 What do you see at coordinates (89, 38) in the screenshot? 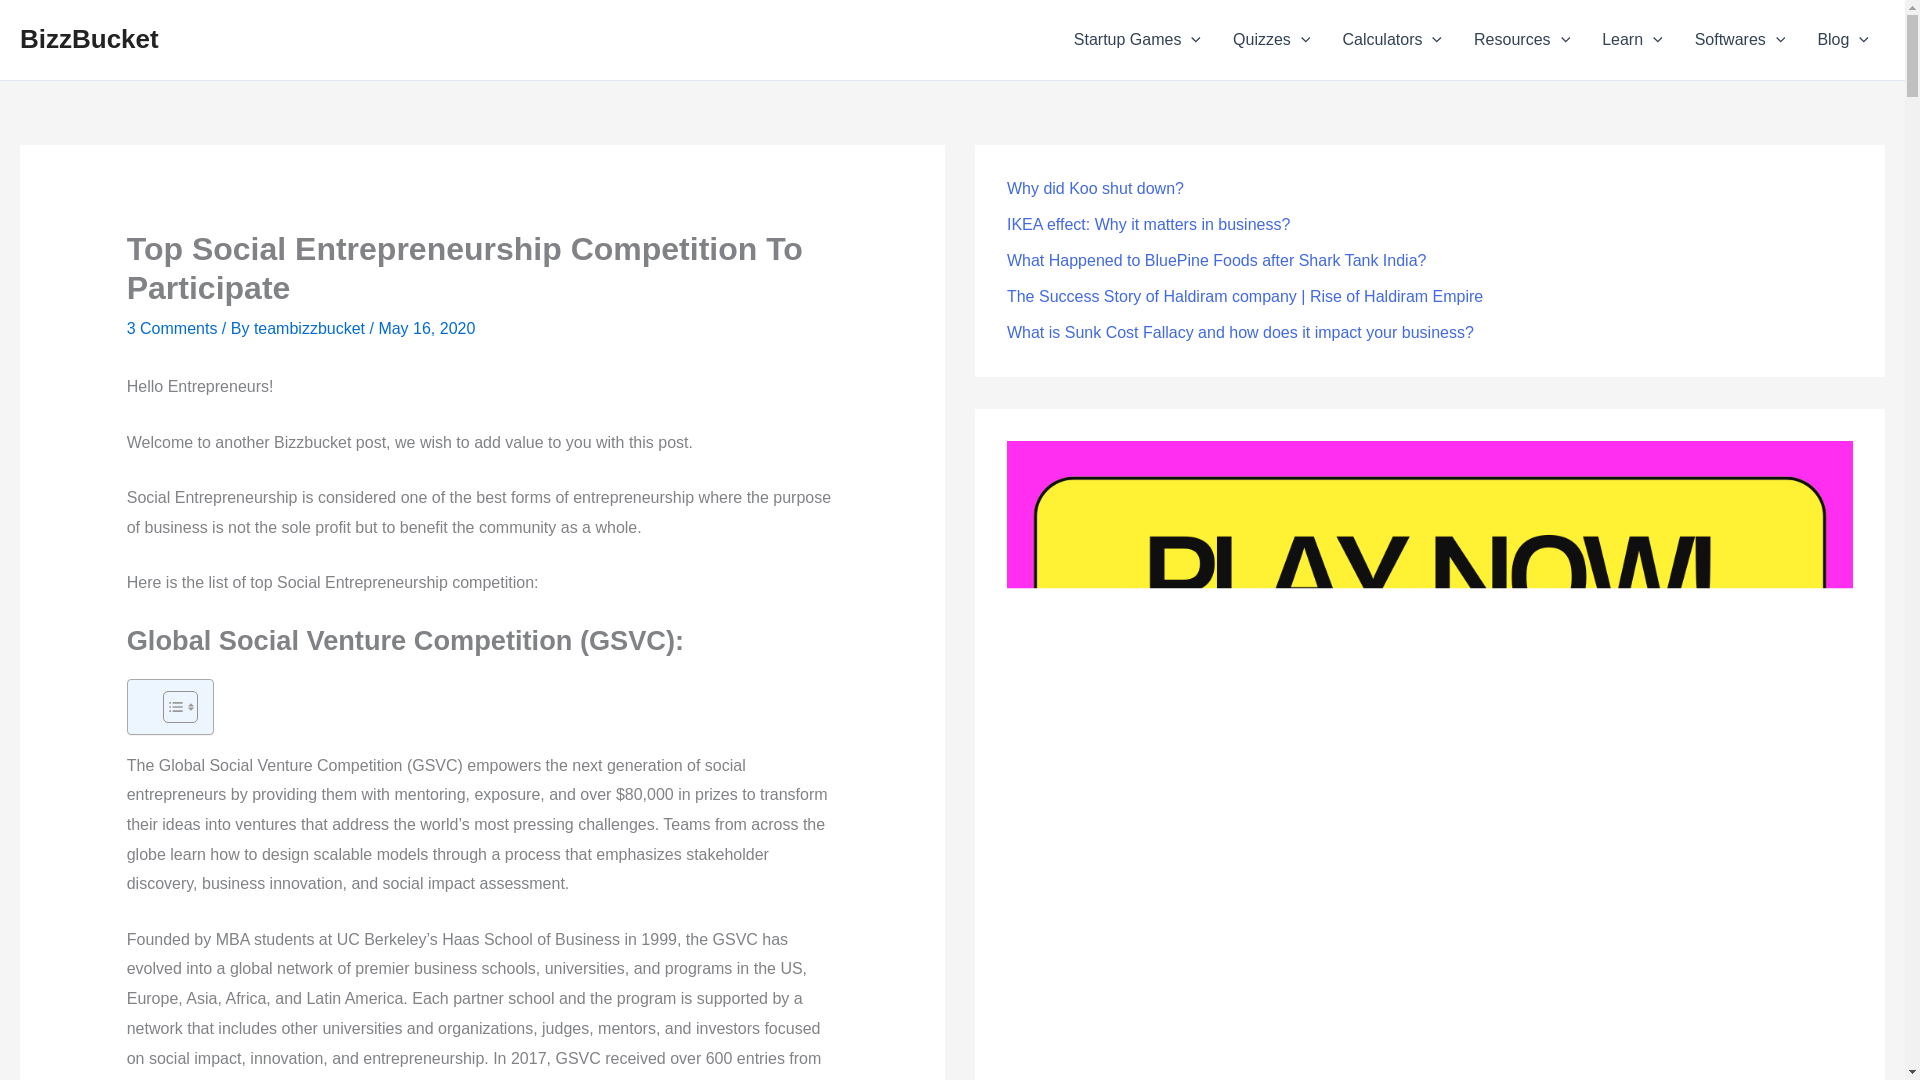
I see `BizzBucket` at bounding box center [89, 38].